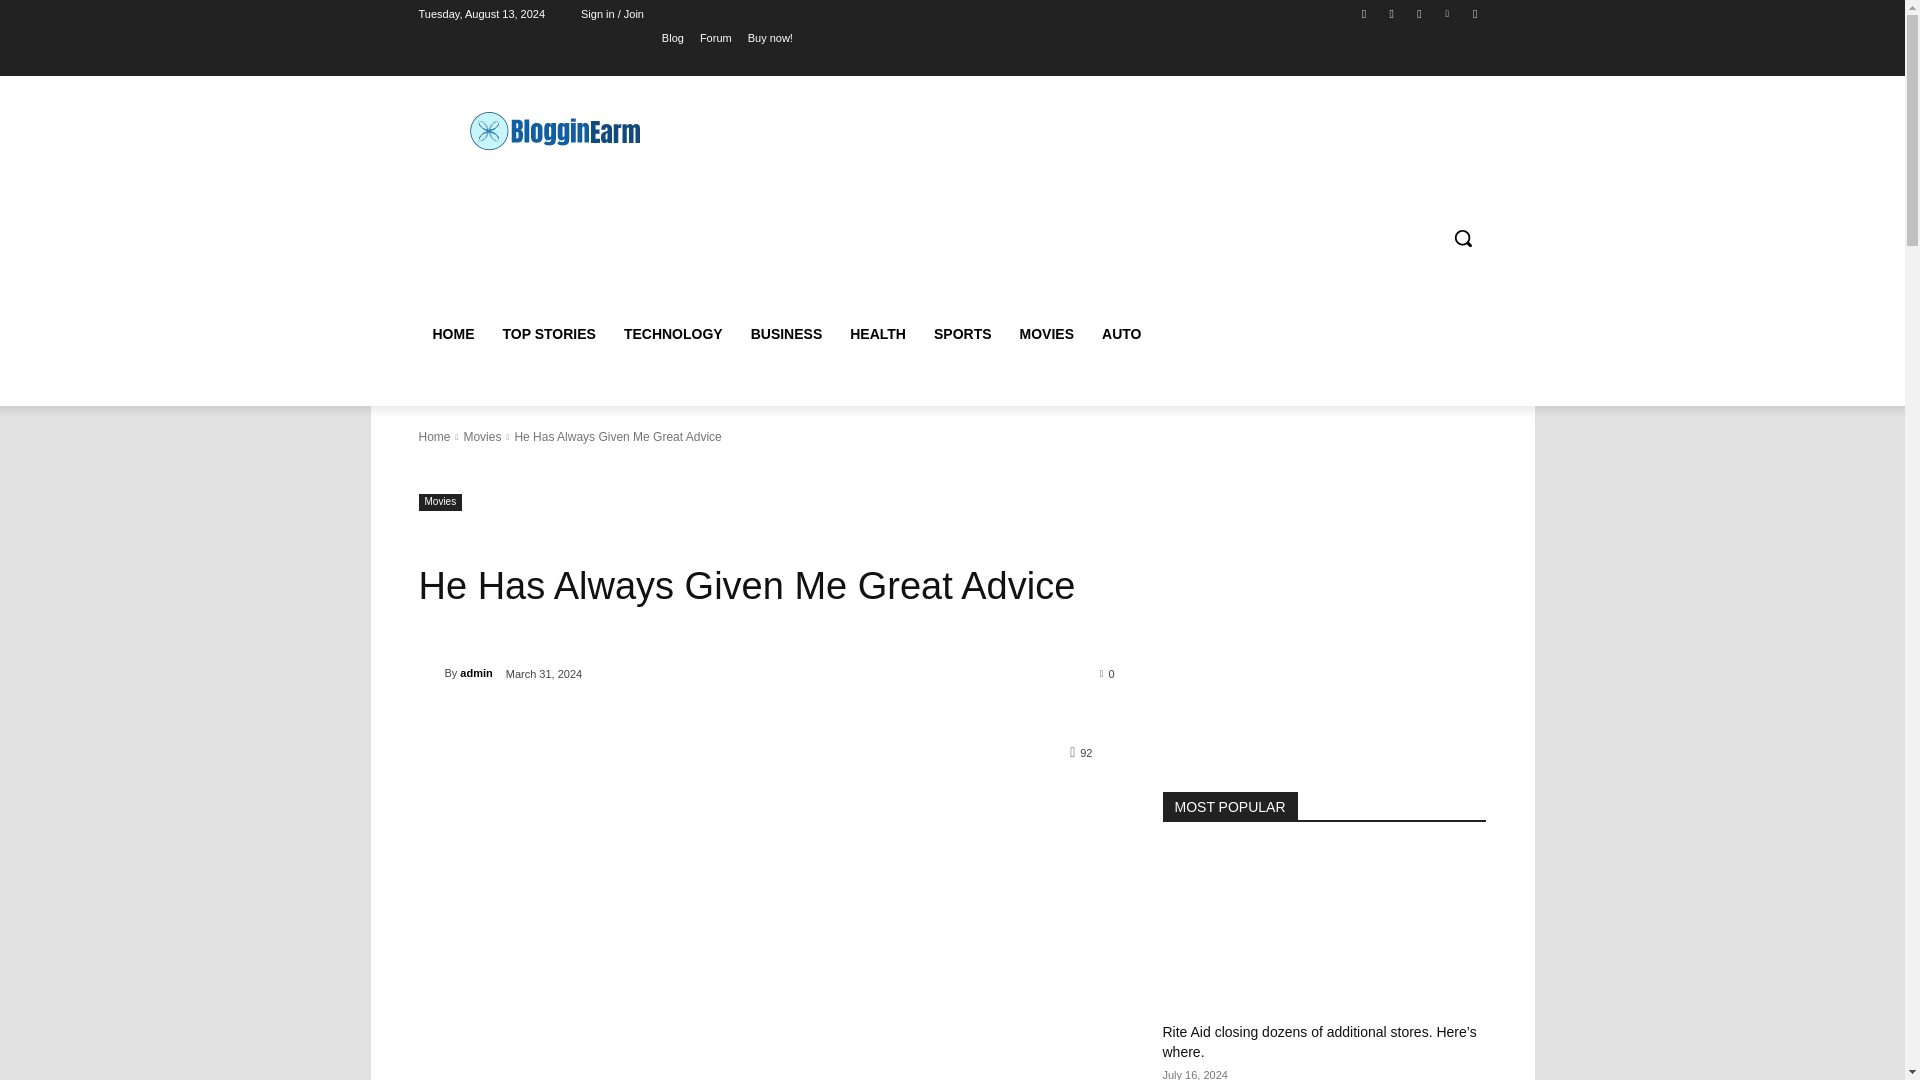 The width and height of the screenshot is (1920, 1080). What do you see at coordinates (770, 37) in the screenshot?
I see `Buy now!` at bounding box center [770, 37].